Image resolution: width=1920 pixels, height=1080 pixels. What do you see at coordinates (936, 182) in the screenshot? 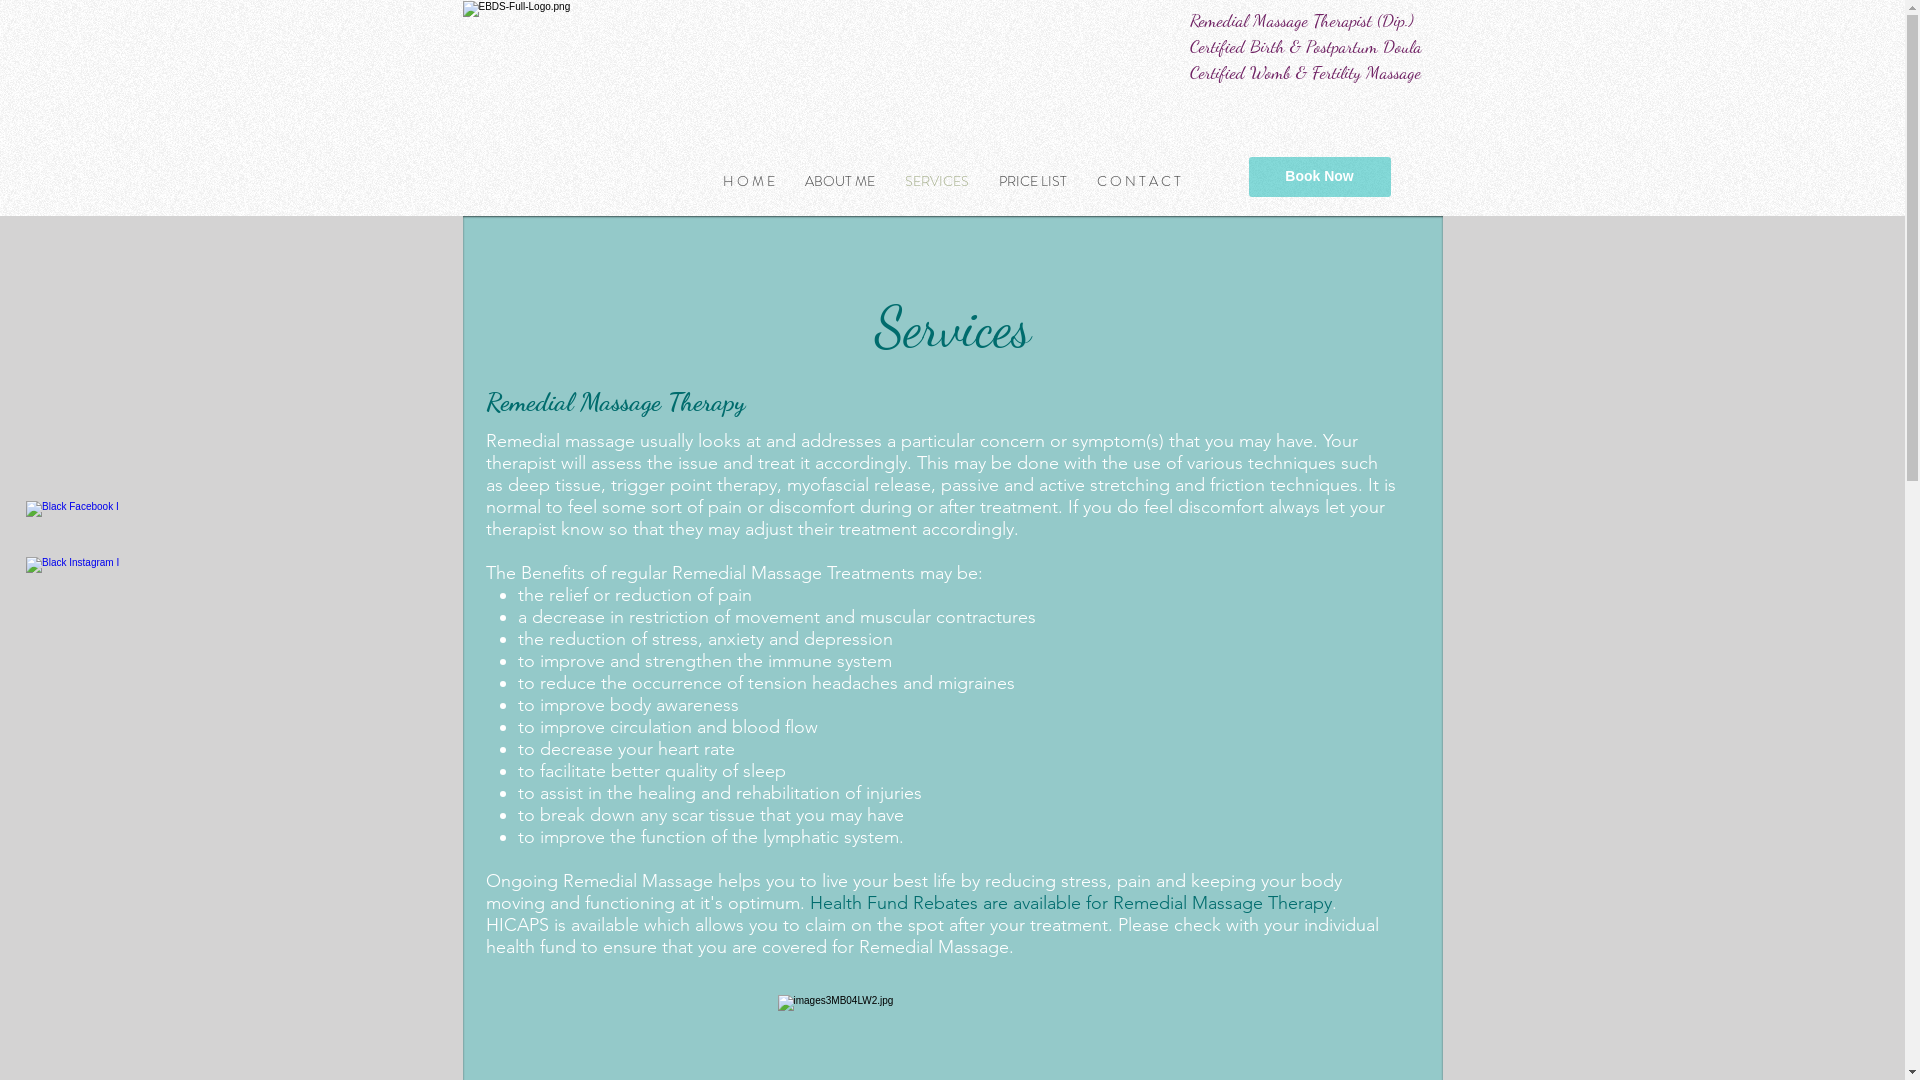
I see `SERVICES` at bounding box center [936, 182].